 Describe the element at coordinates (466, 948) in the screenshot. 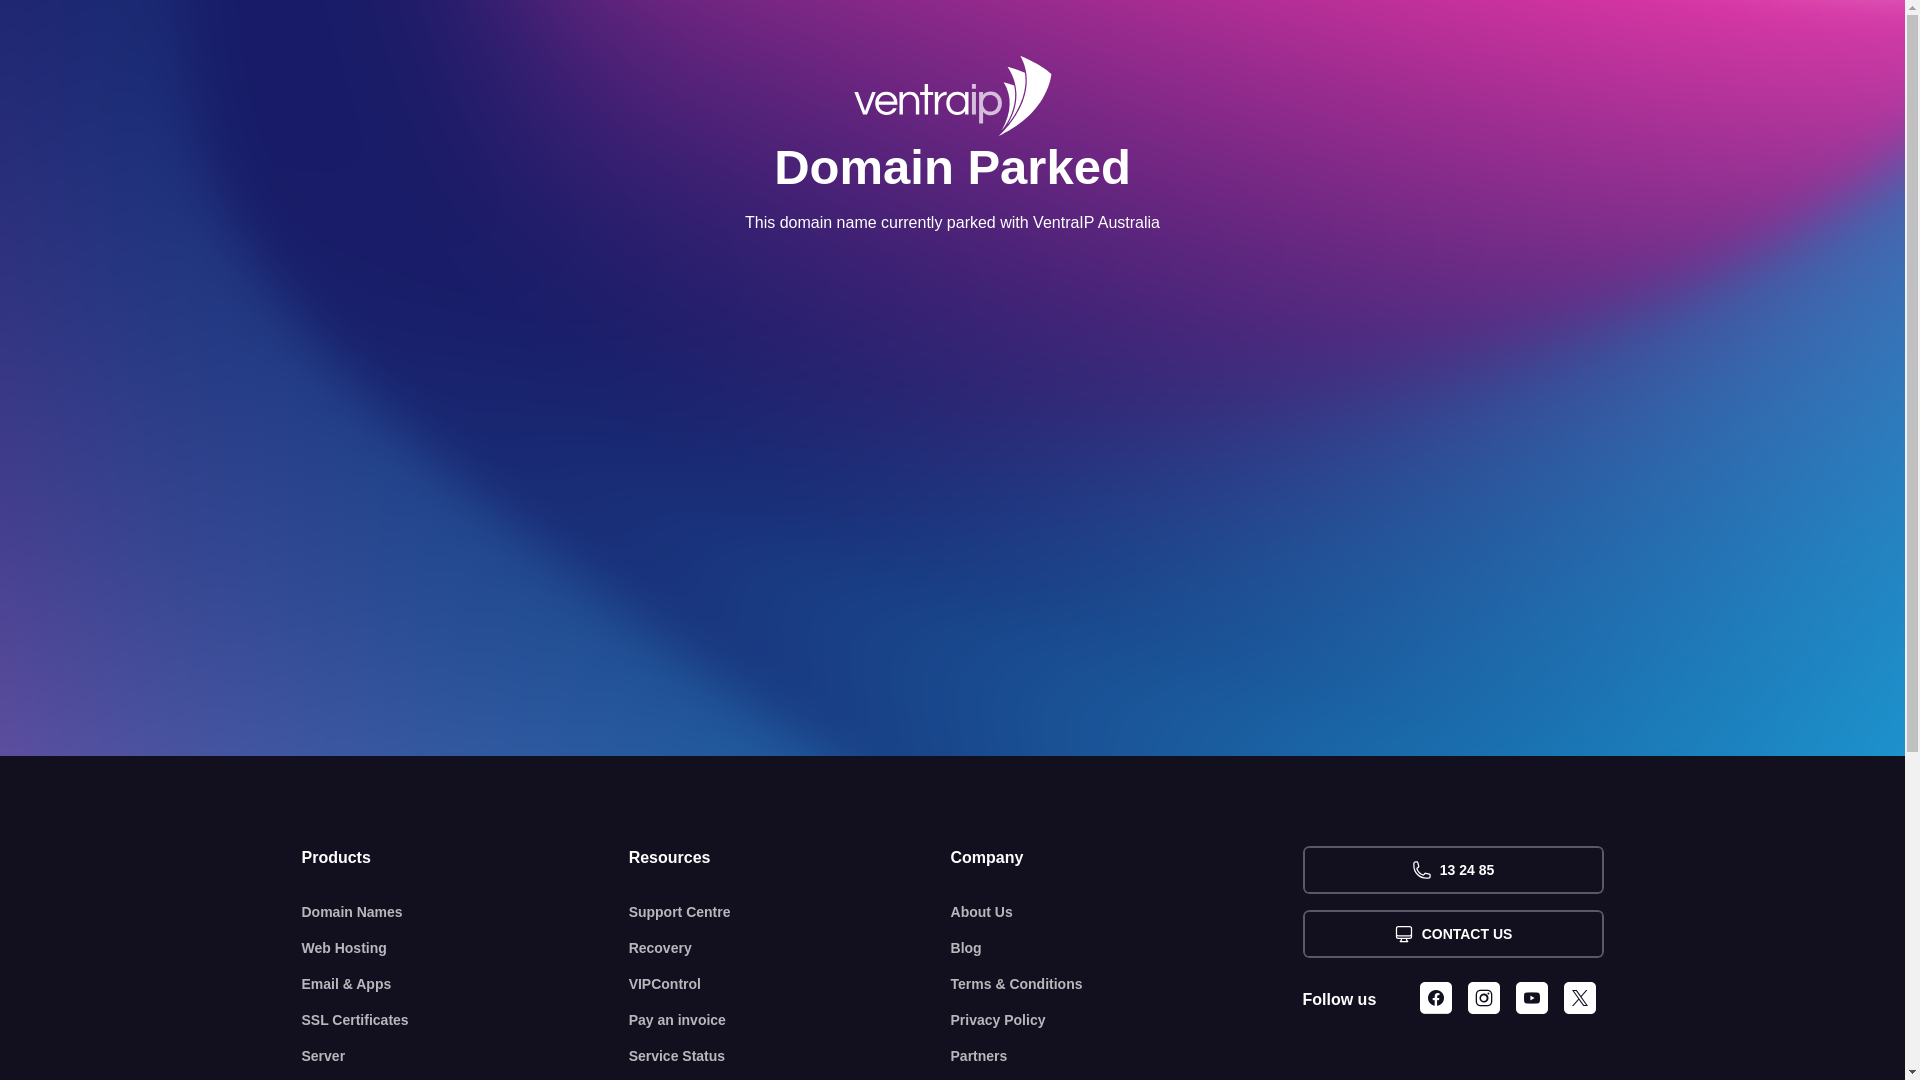

I see `Web Hosting` at that location.